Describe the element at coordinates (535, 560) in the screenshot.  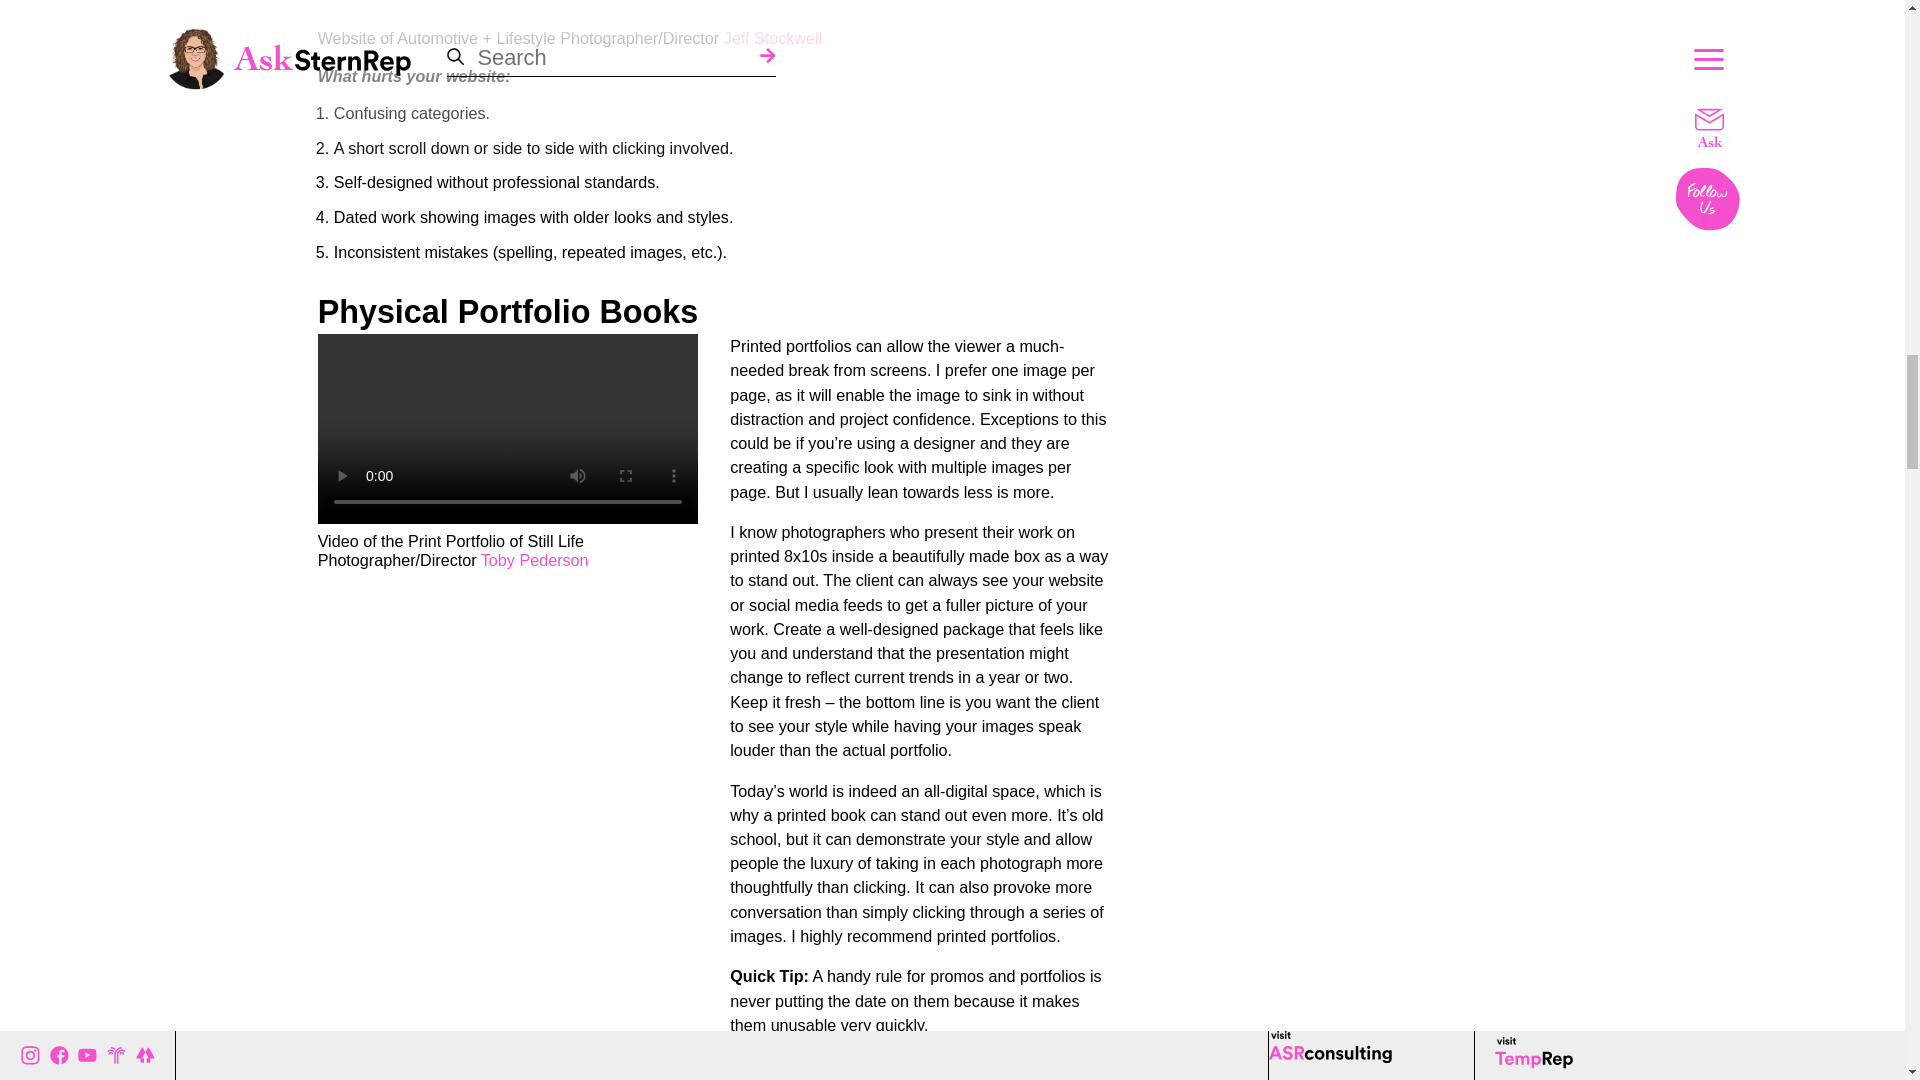
I see `Toby Pederson` at that location.